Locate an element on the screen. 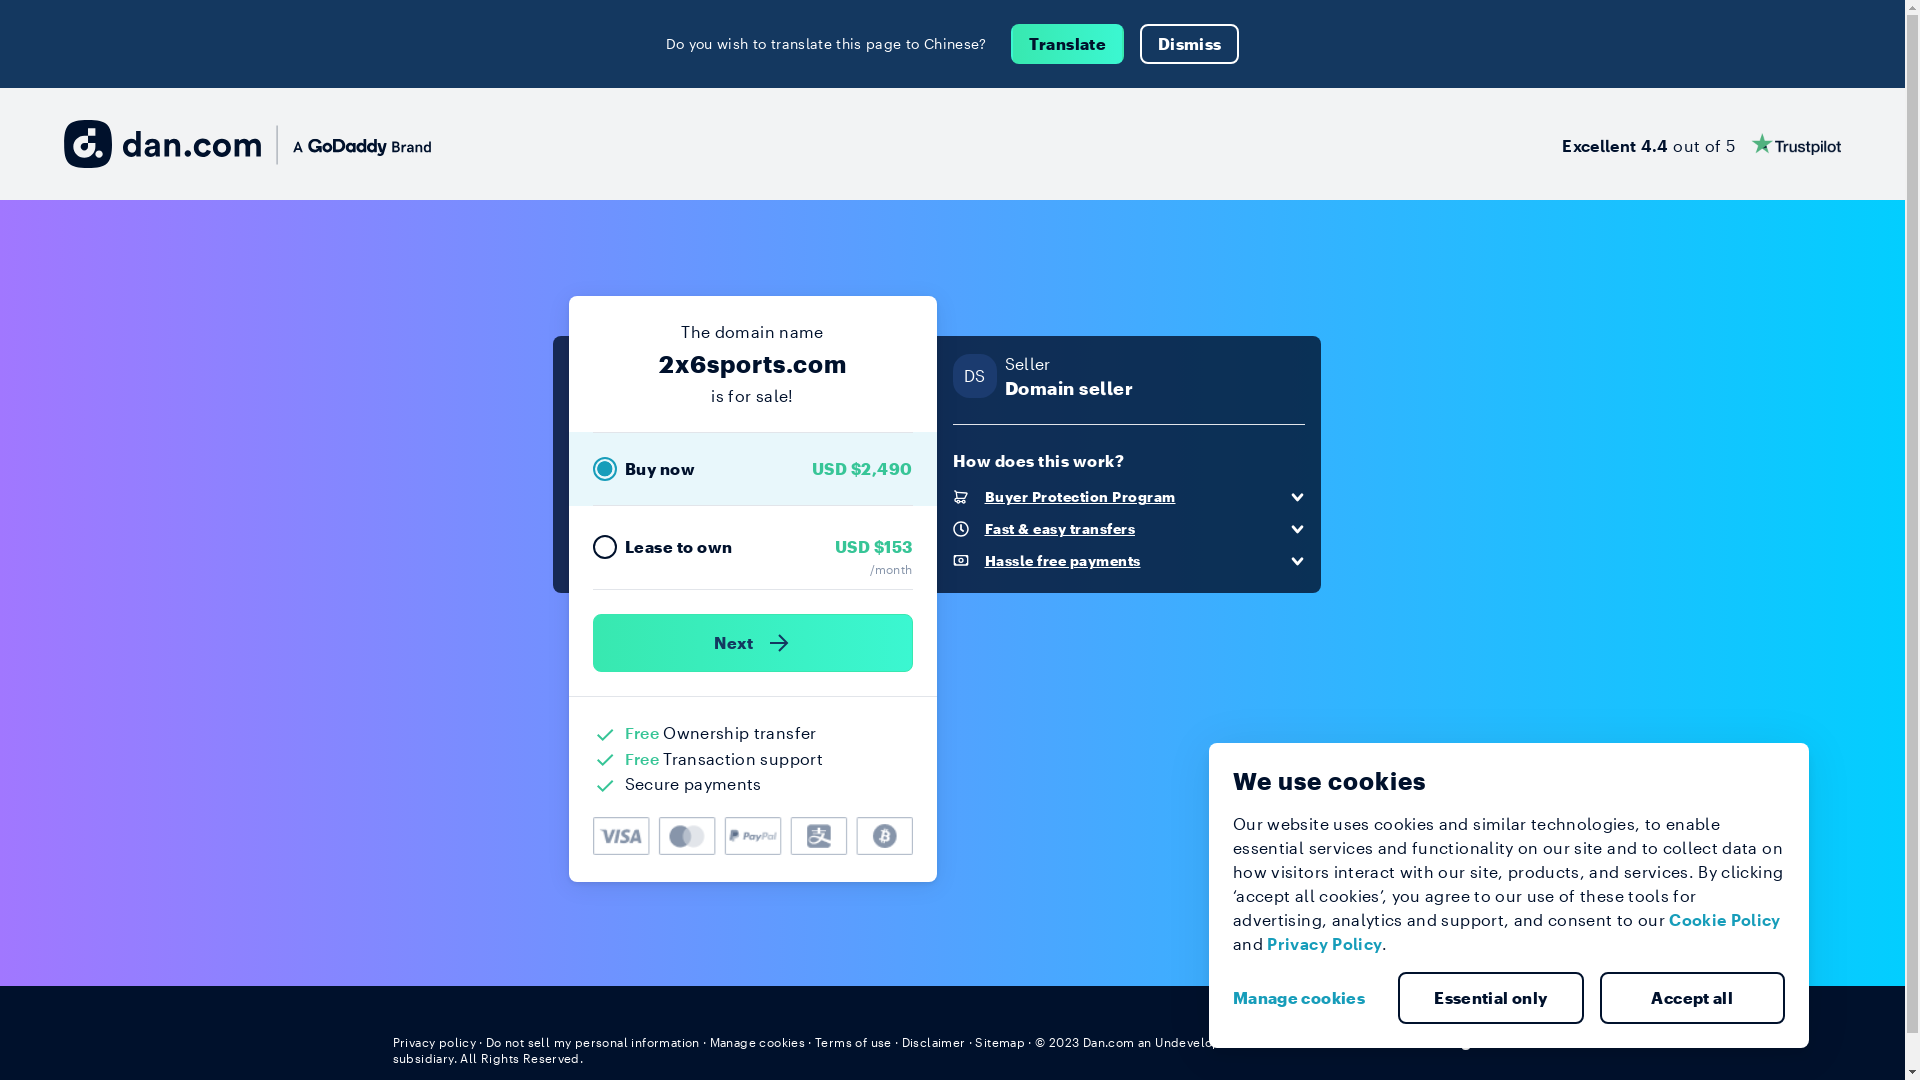 The height and width of the screenshot is (1080, 1920). Dismiss is located at coordinates (1190, 44).